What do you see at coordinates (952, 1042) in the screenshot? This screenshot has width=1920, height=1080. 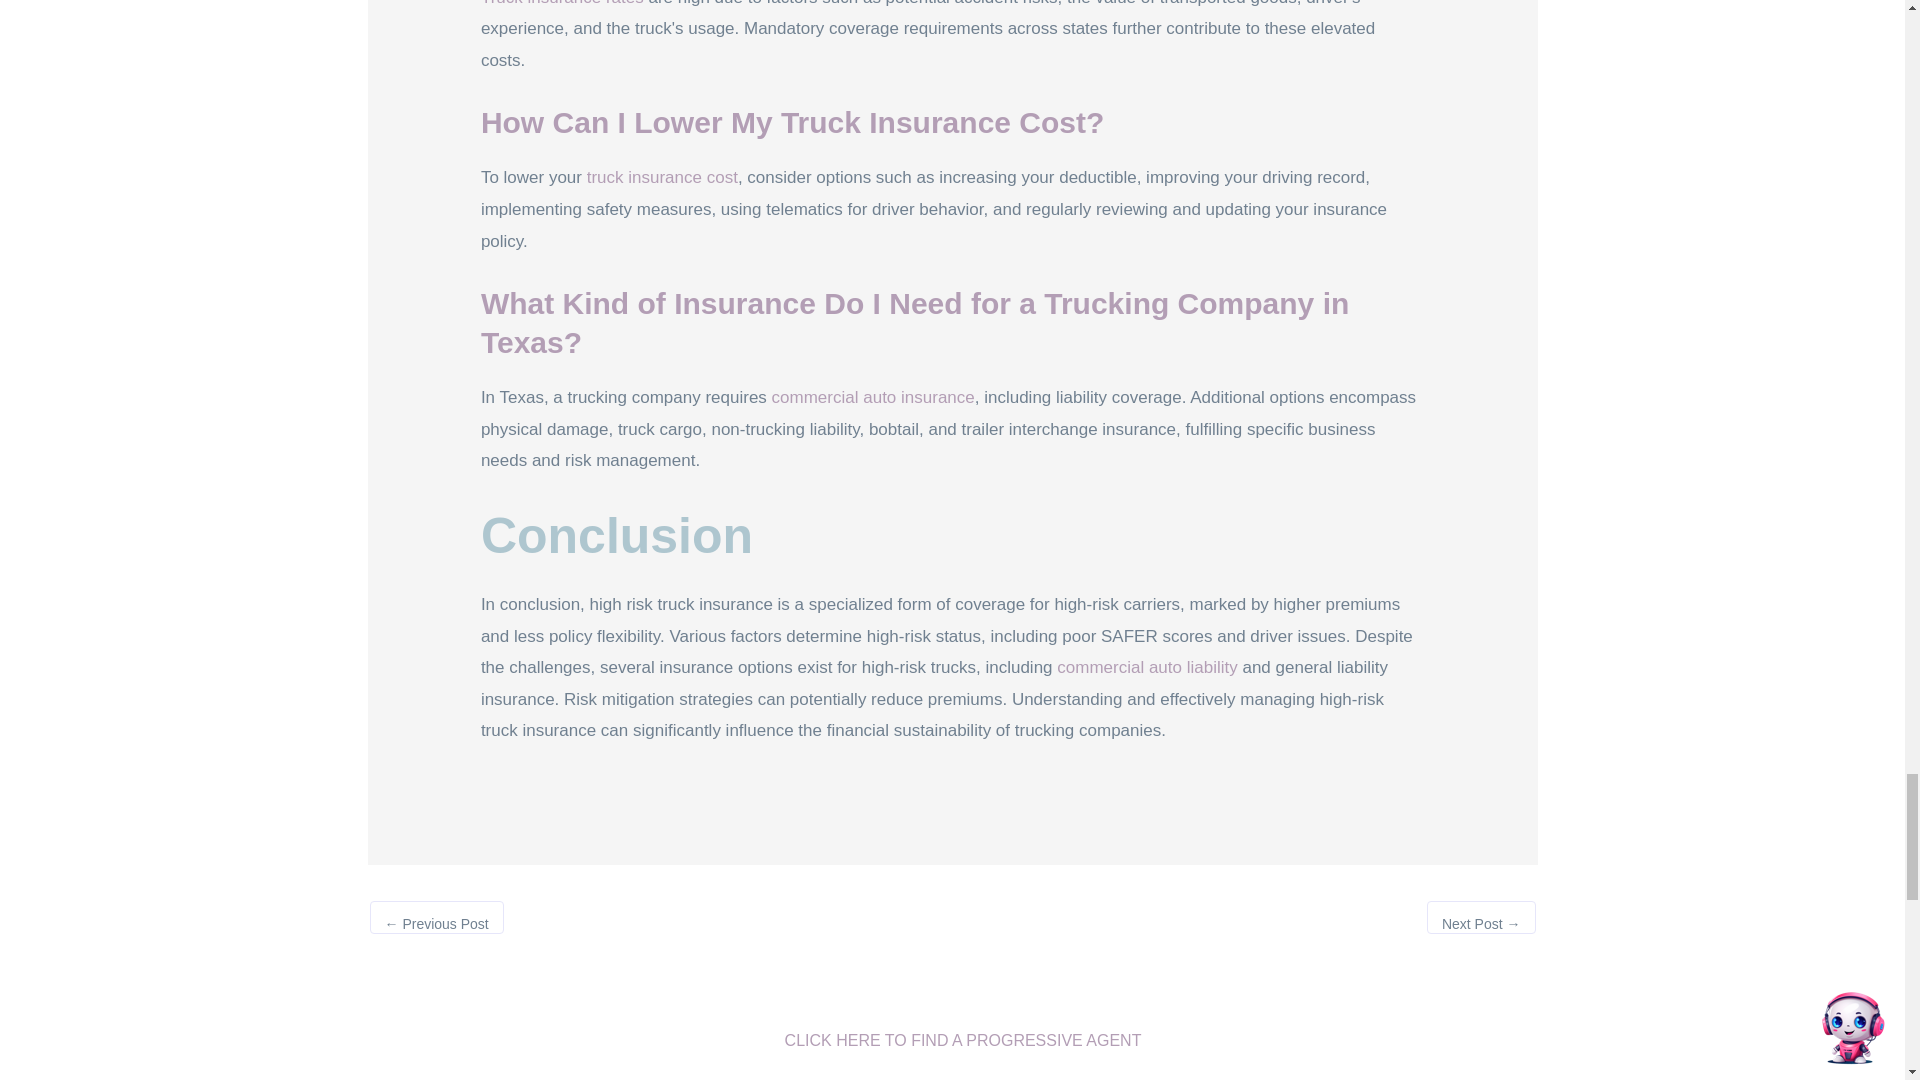 I see `CLICK HERE TO FIND A PROGRESSIVE AGENT` at bounding box center [952, 1042].